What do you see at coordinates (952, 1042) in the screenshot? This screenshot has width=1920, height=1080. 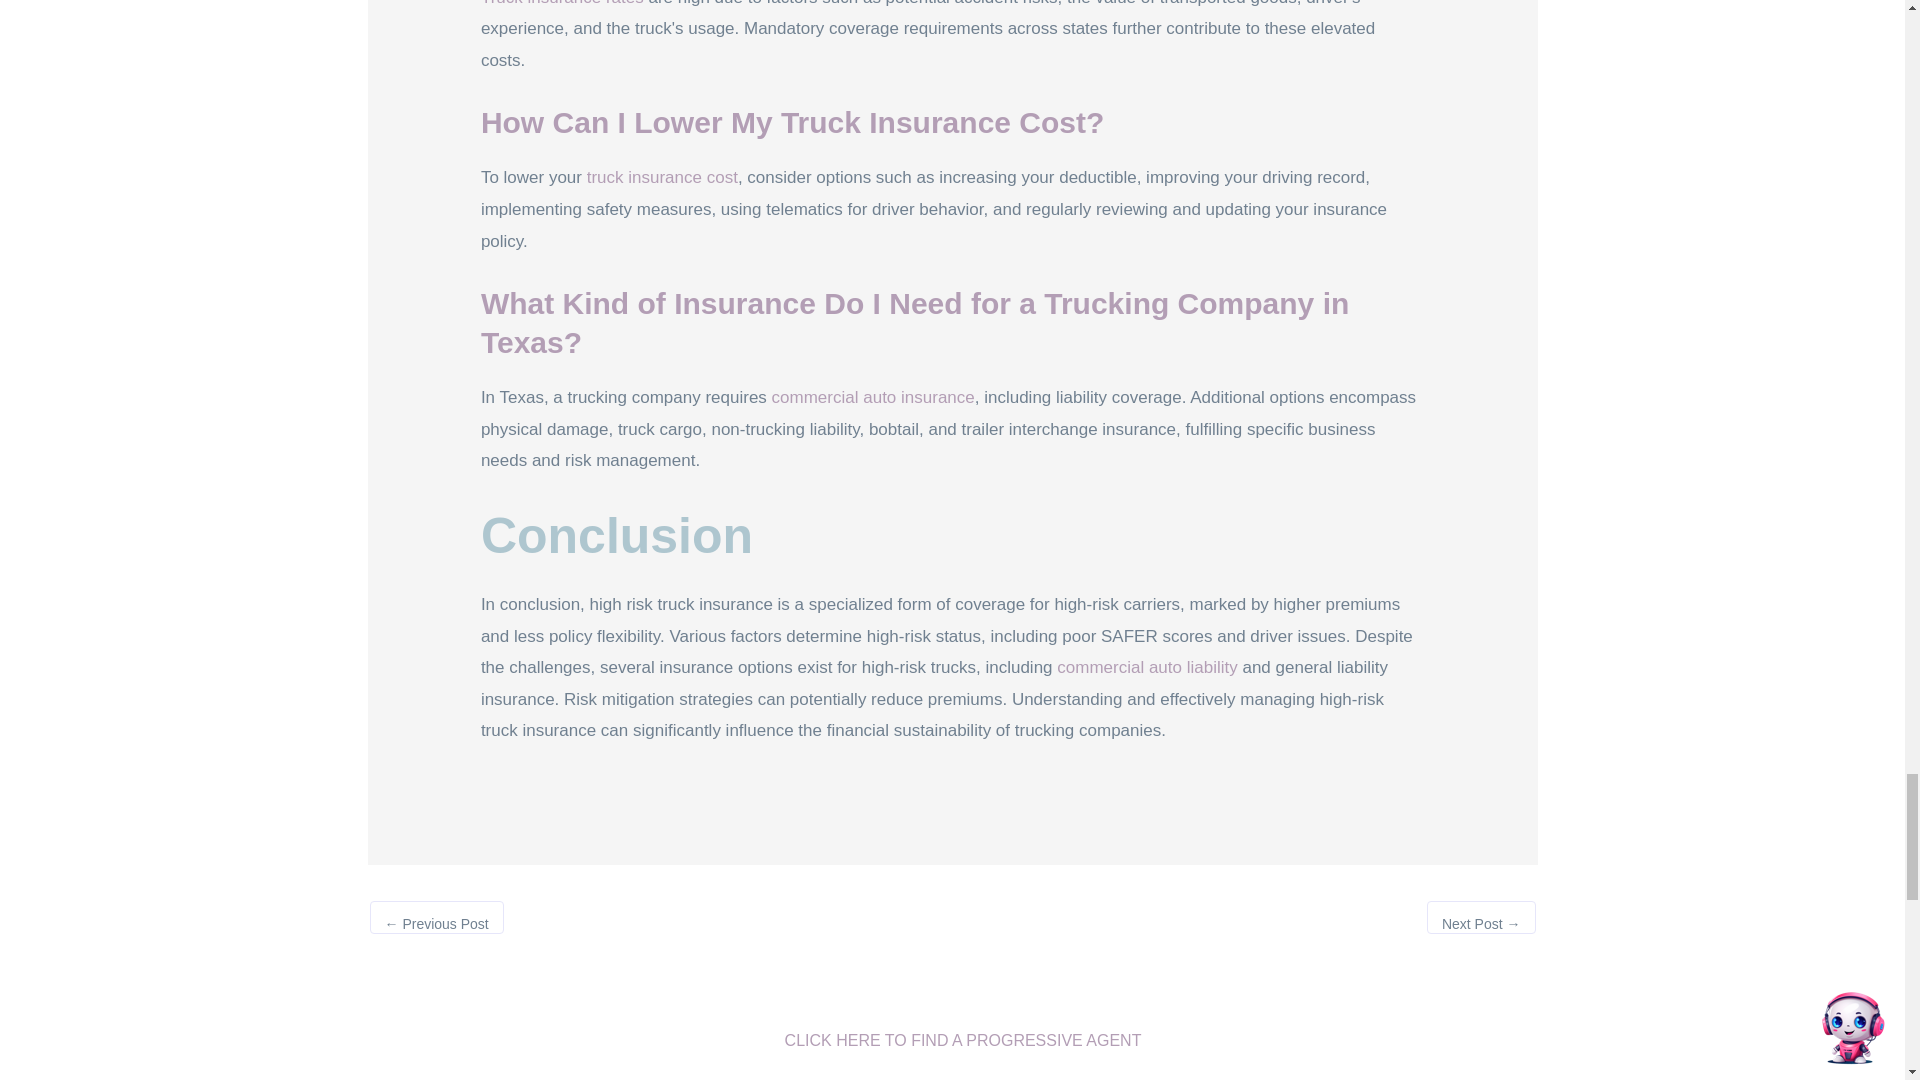 I see `CLICK HERE TO FIND A PROGRESSIVE AGENT` at bounding box center [952, 1042].